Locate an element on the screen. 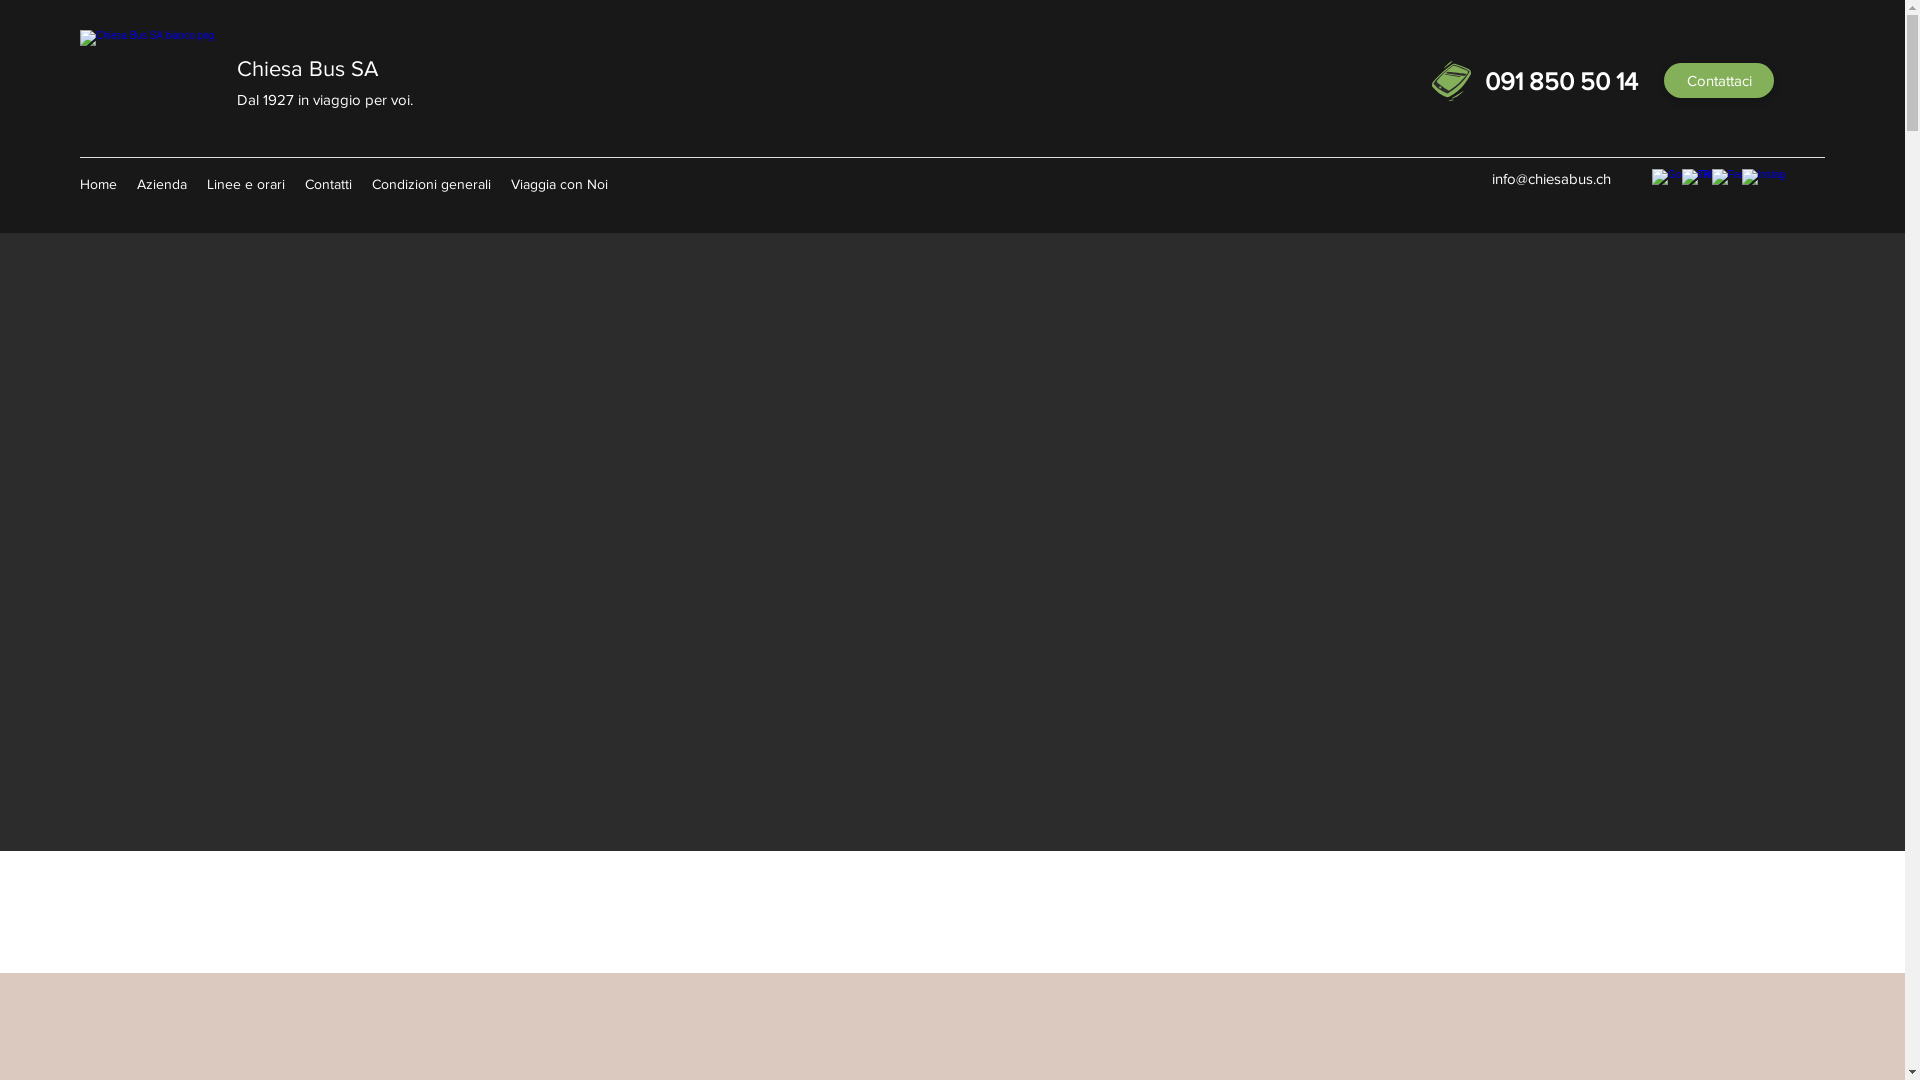 The image size is (1920, 1080). Condizioni generali is located at coordinates (432, 184).